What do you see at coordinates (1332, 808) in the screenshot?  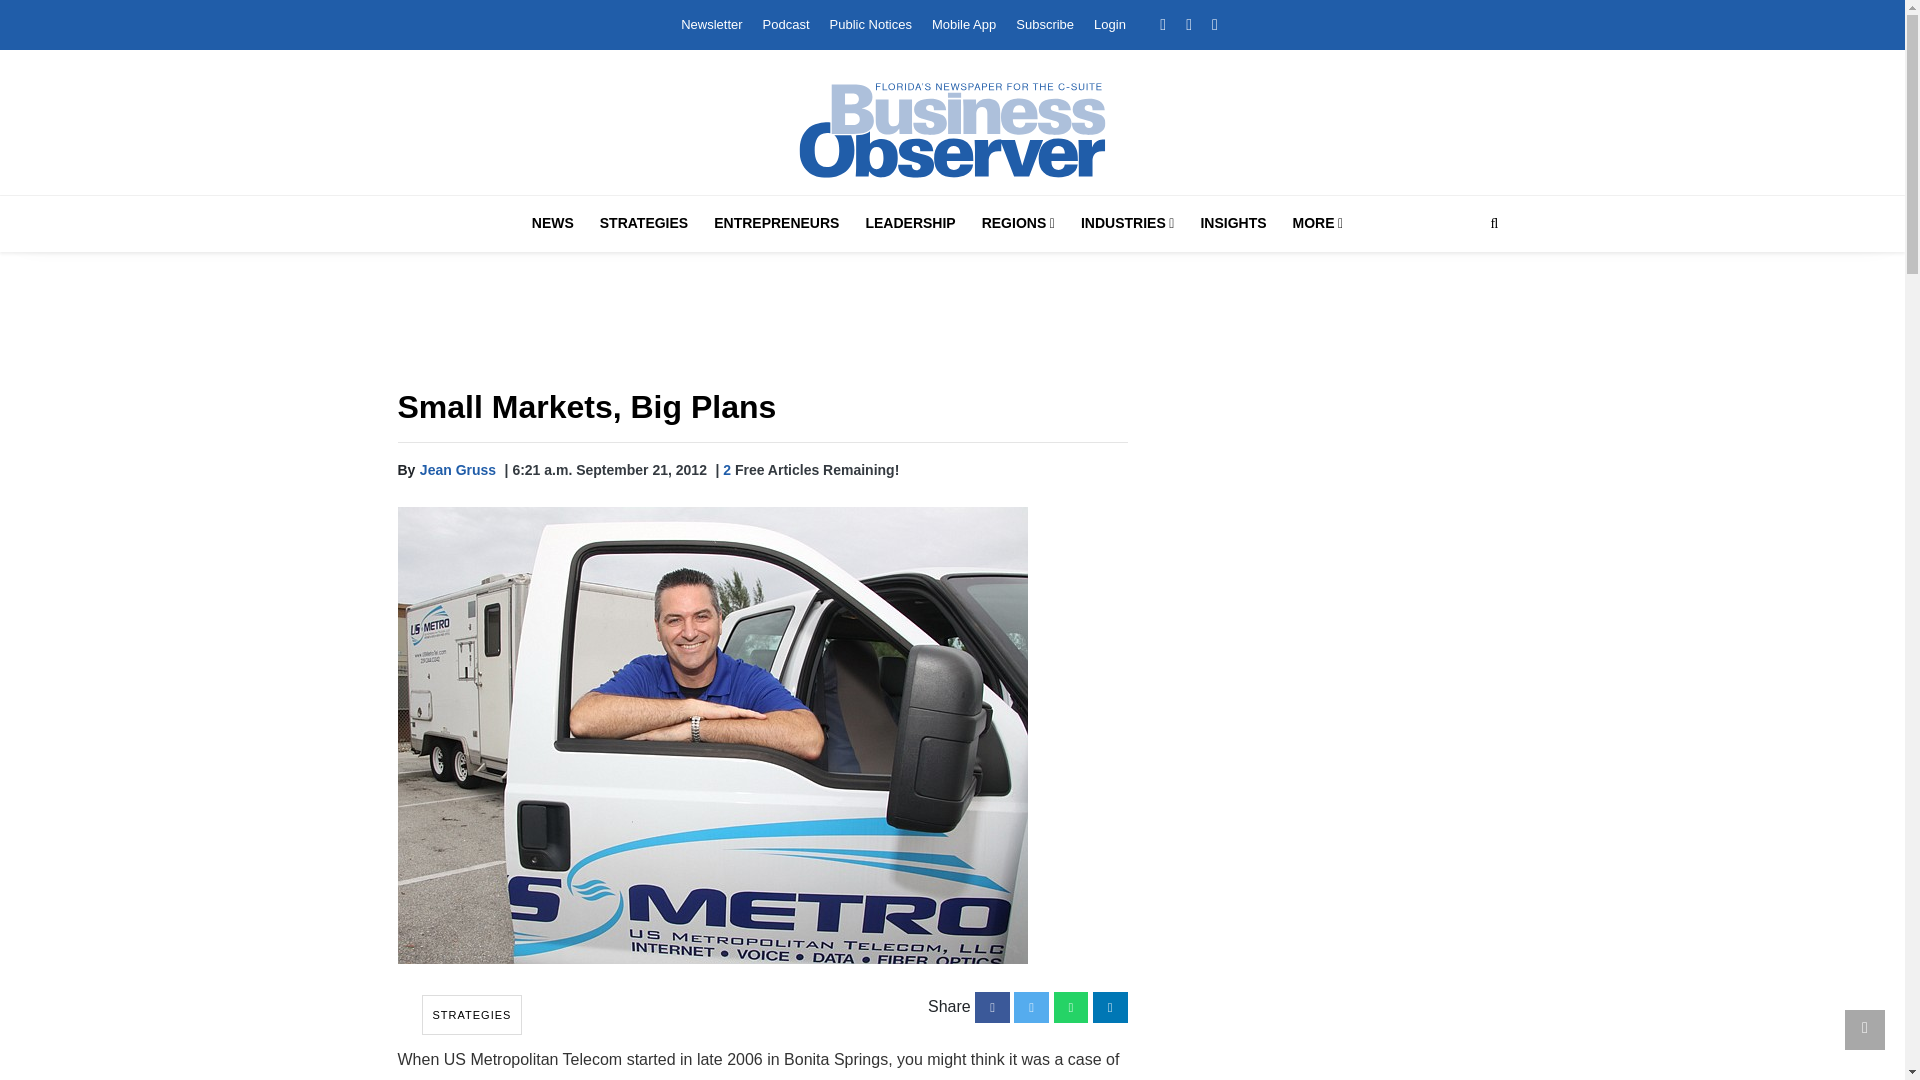 I see `3rd party ad content` at bounding box center [1332, 808].